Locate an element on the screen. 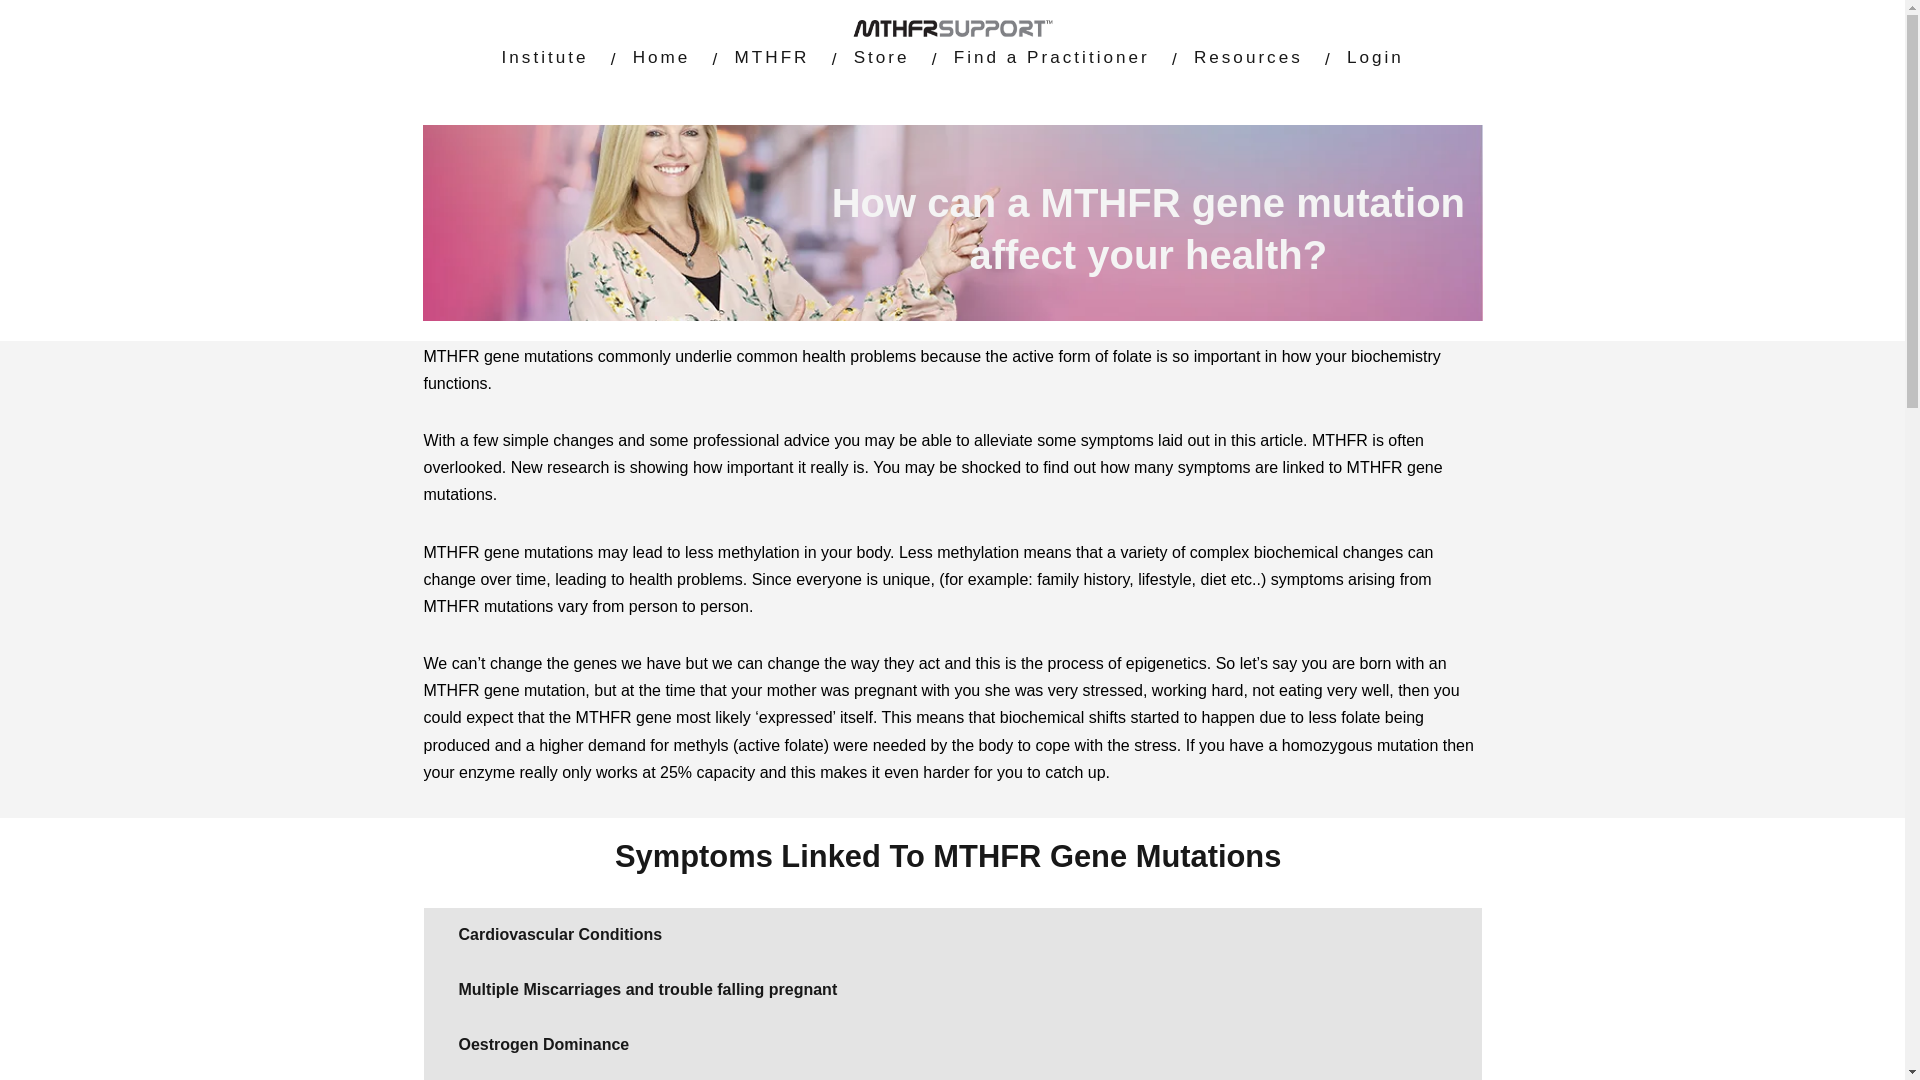 Image resolution: width=1920 pixels, height=1080 pixels. Store is located at coordinates (882, 56).